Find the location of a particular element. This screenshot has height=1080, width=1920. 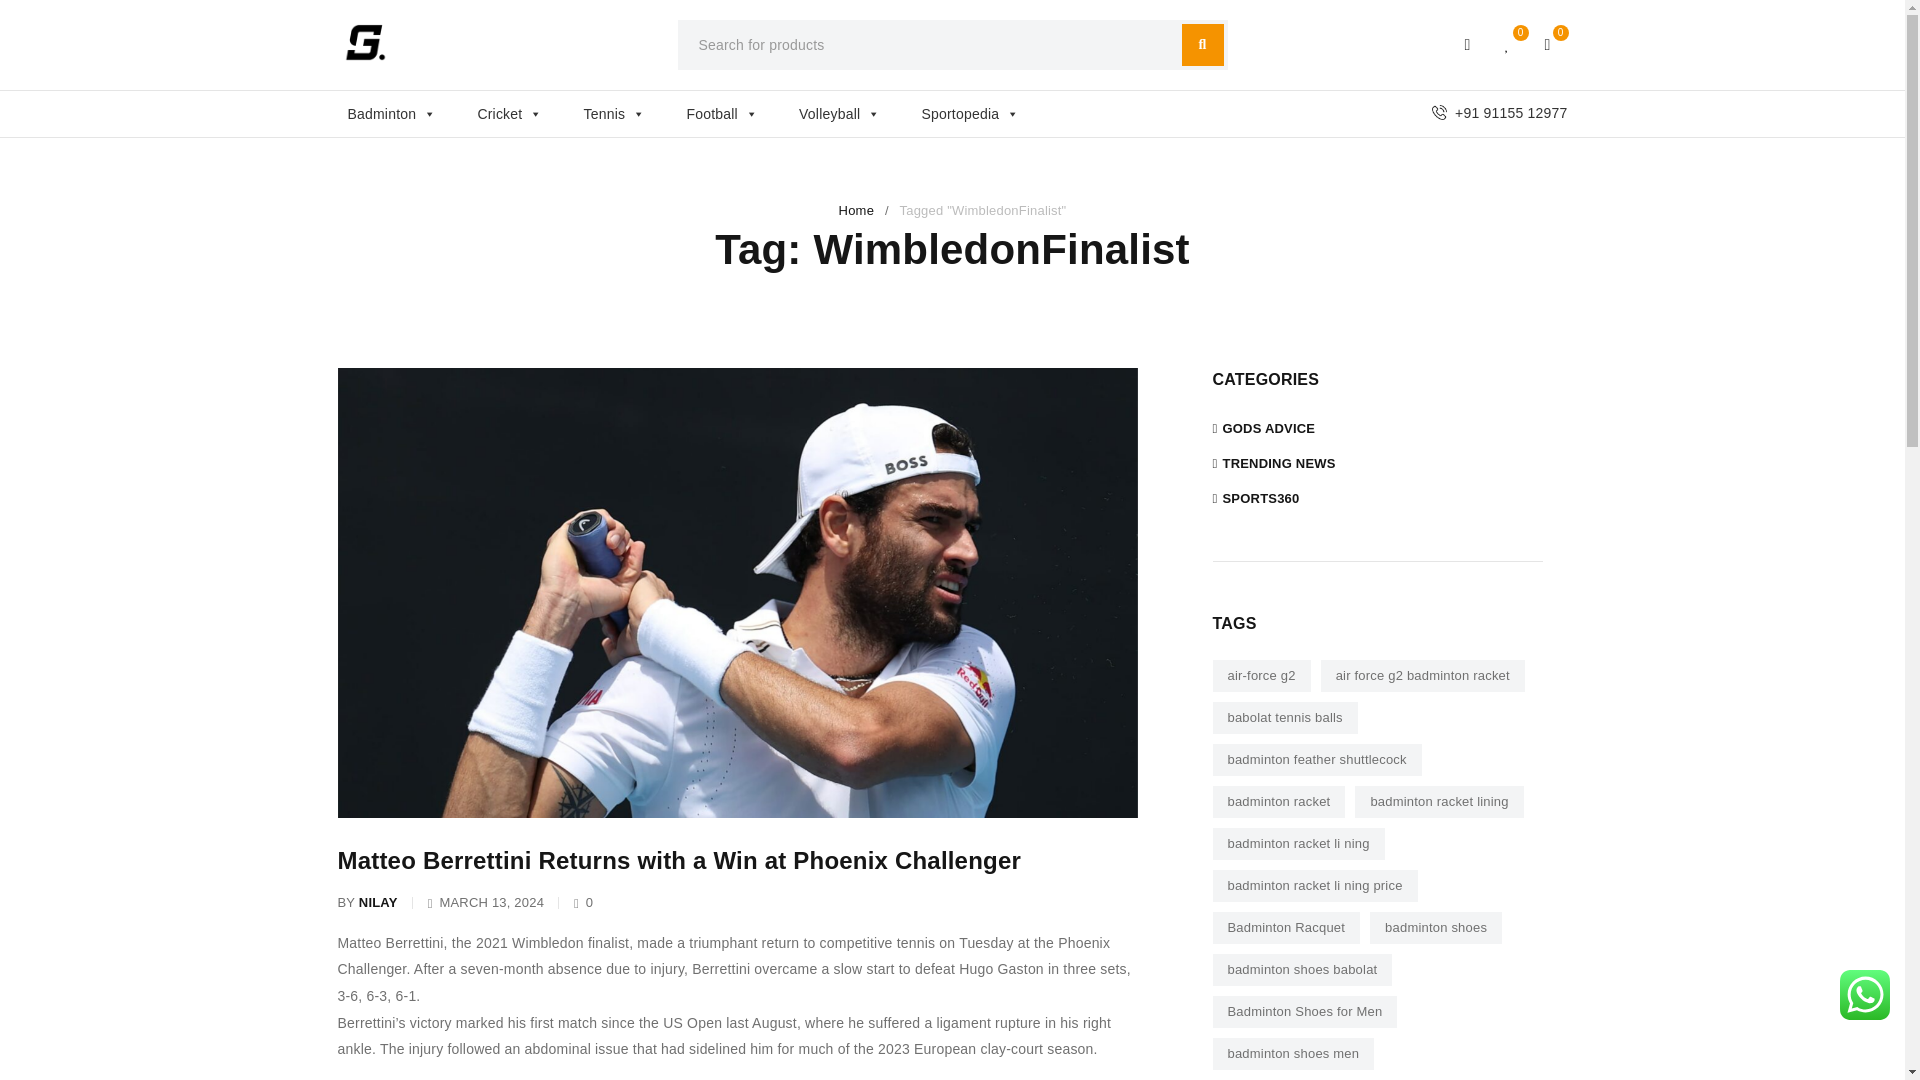

0 is located at coordinates (1548, 44).